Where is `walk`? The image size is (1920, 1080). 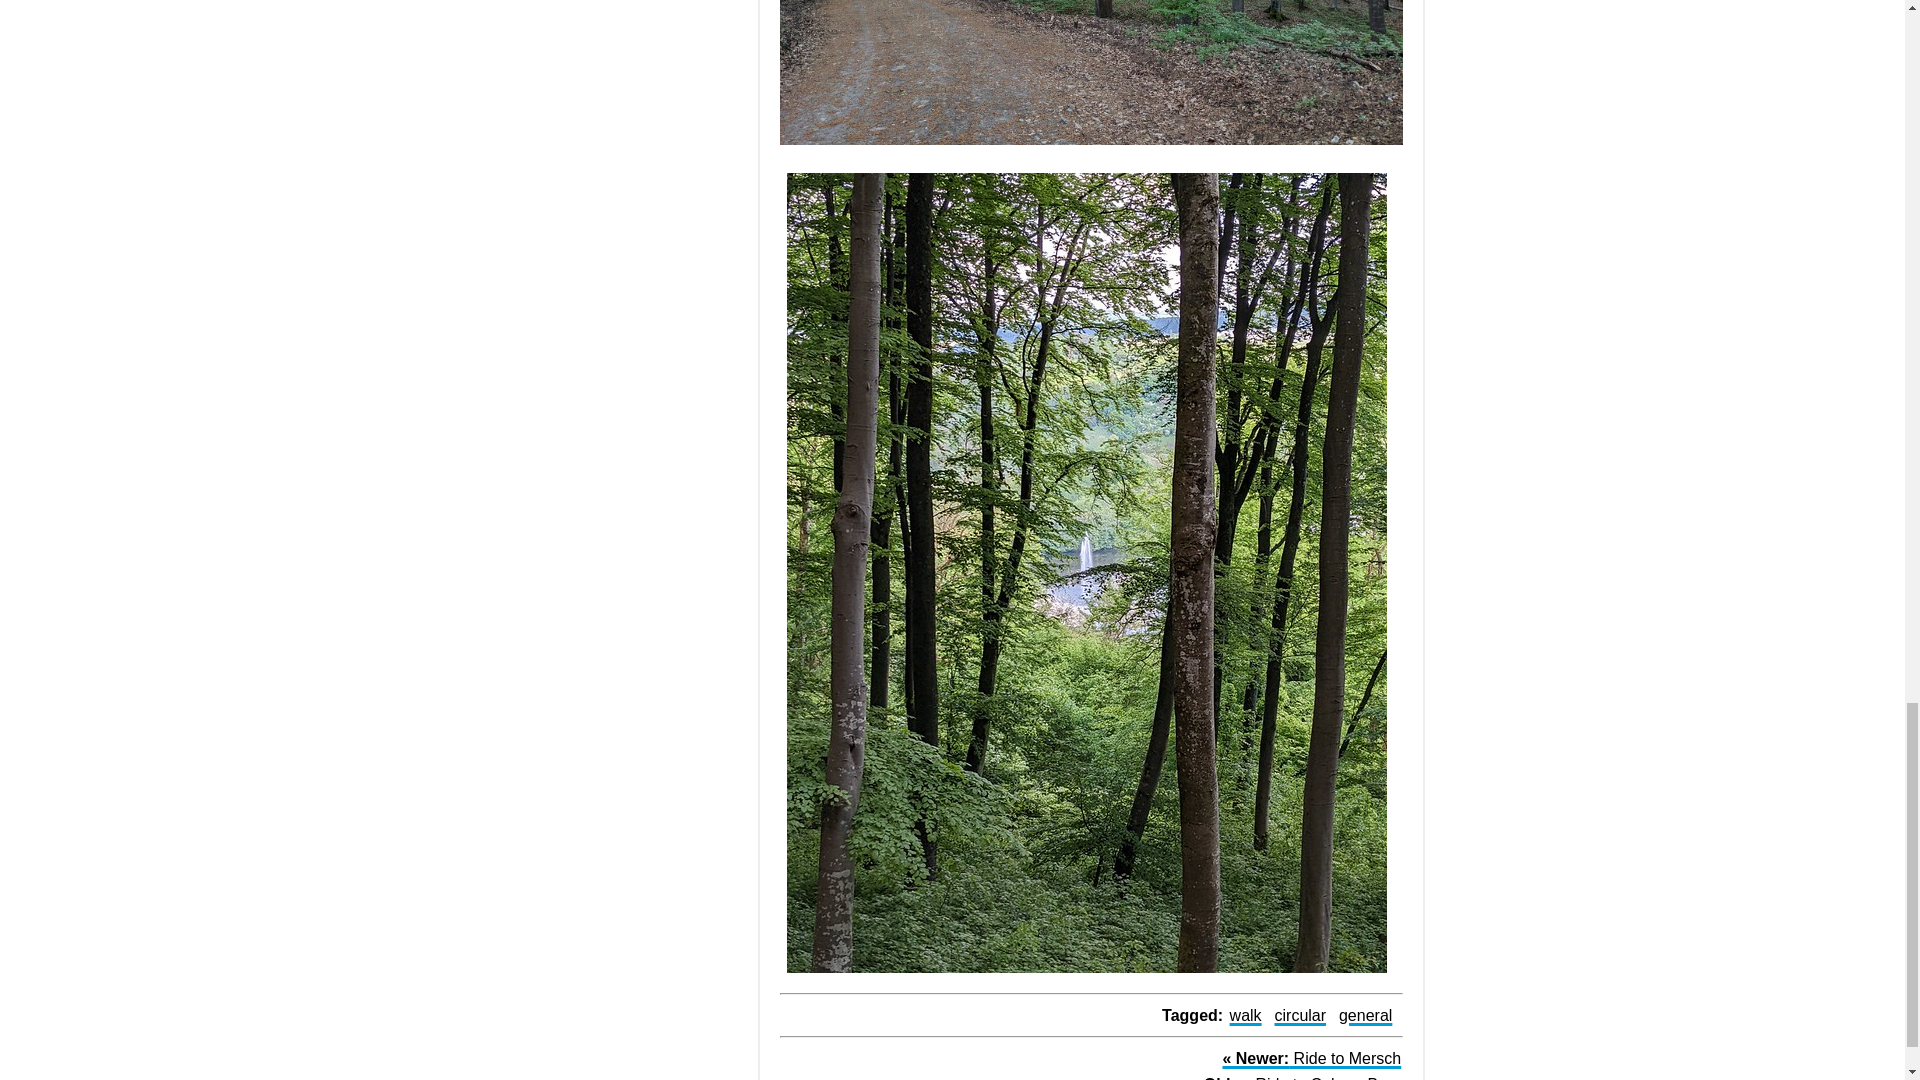 walk is located at coordinates (1246, 1016).